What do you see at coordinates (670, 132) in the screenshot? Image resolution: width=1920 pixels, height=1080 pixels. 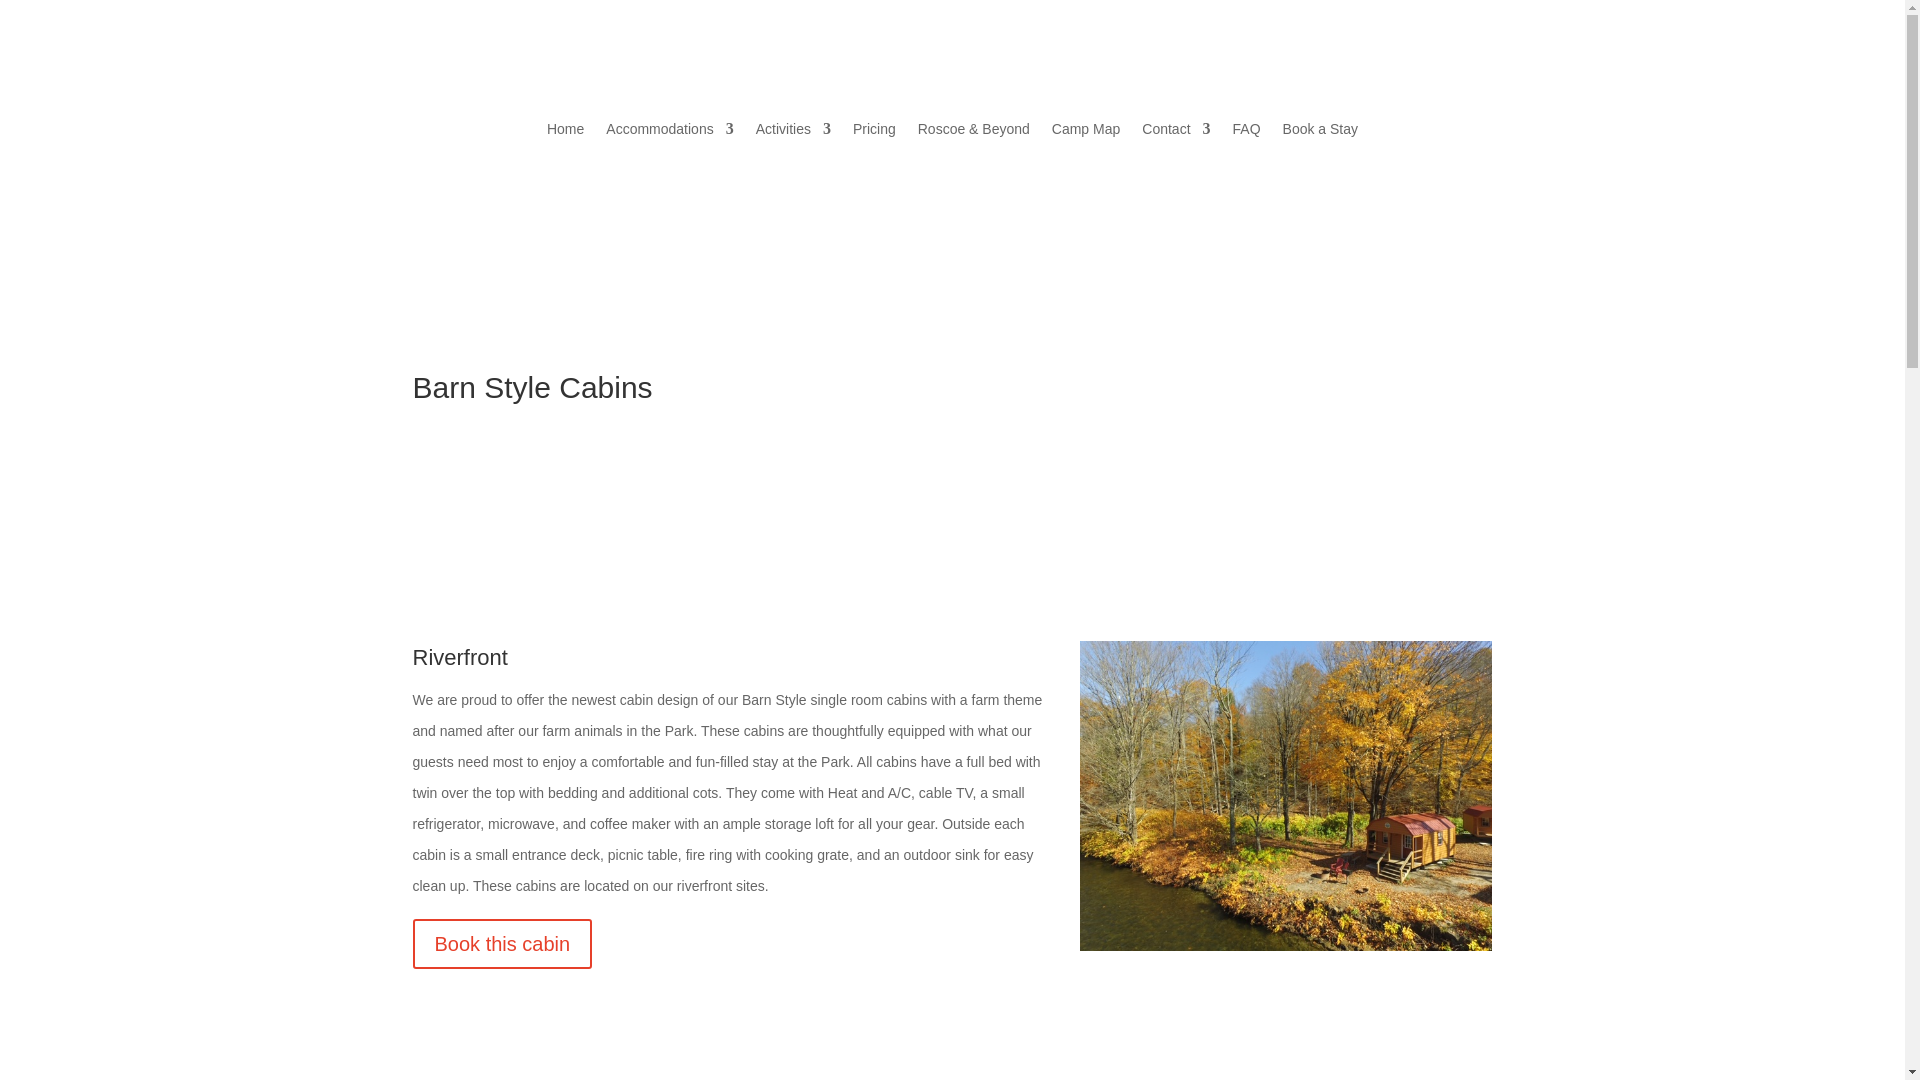 I see `Accommodations` at bounding box center [670, 132].